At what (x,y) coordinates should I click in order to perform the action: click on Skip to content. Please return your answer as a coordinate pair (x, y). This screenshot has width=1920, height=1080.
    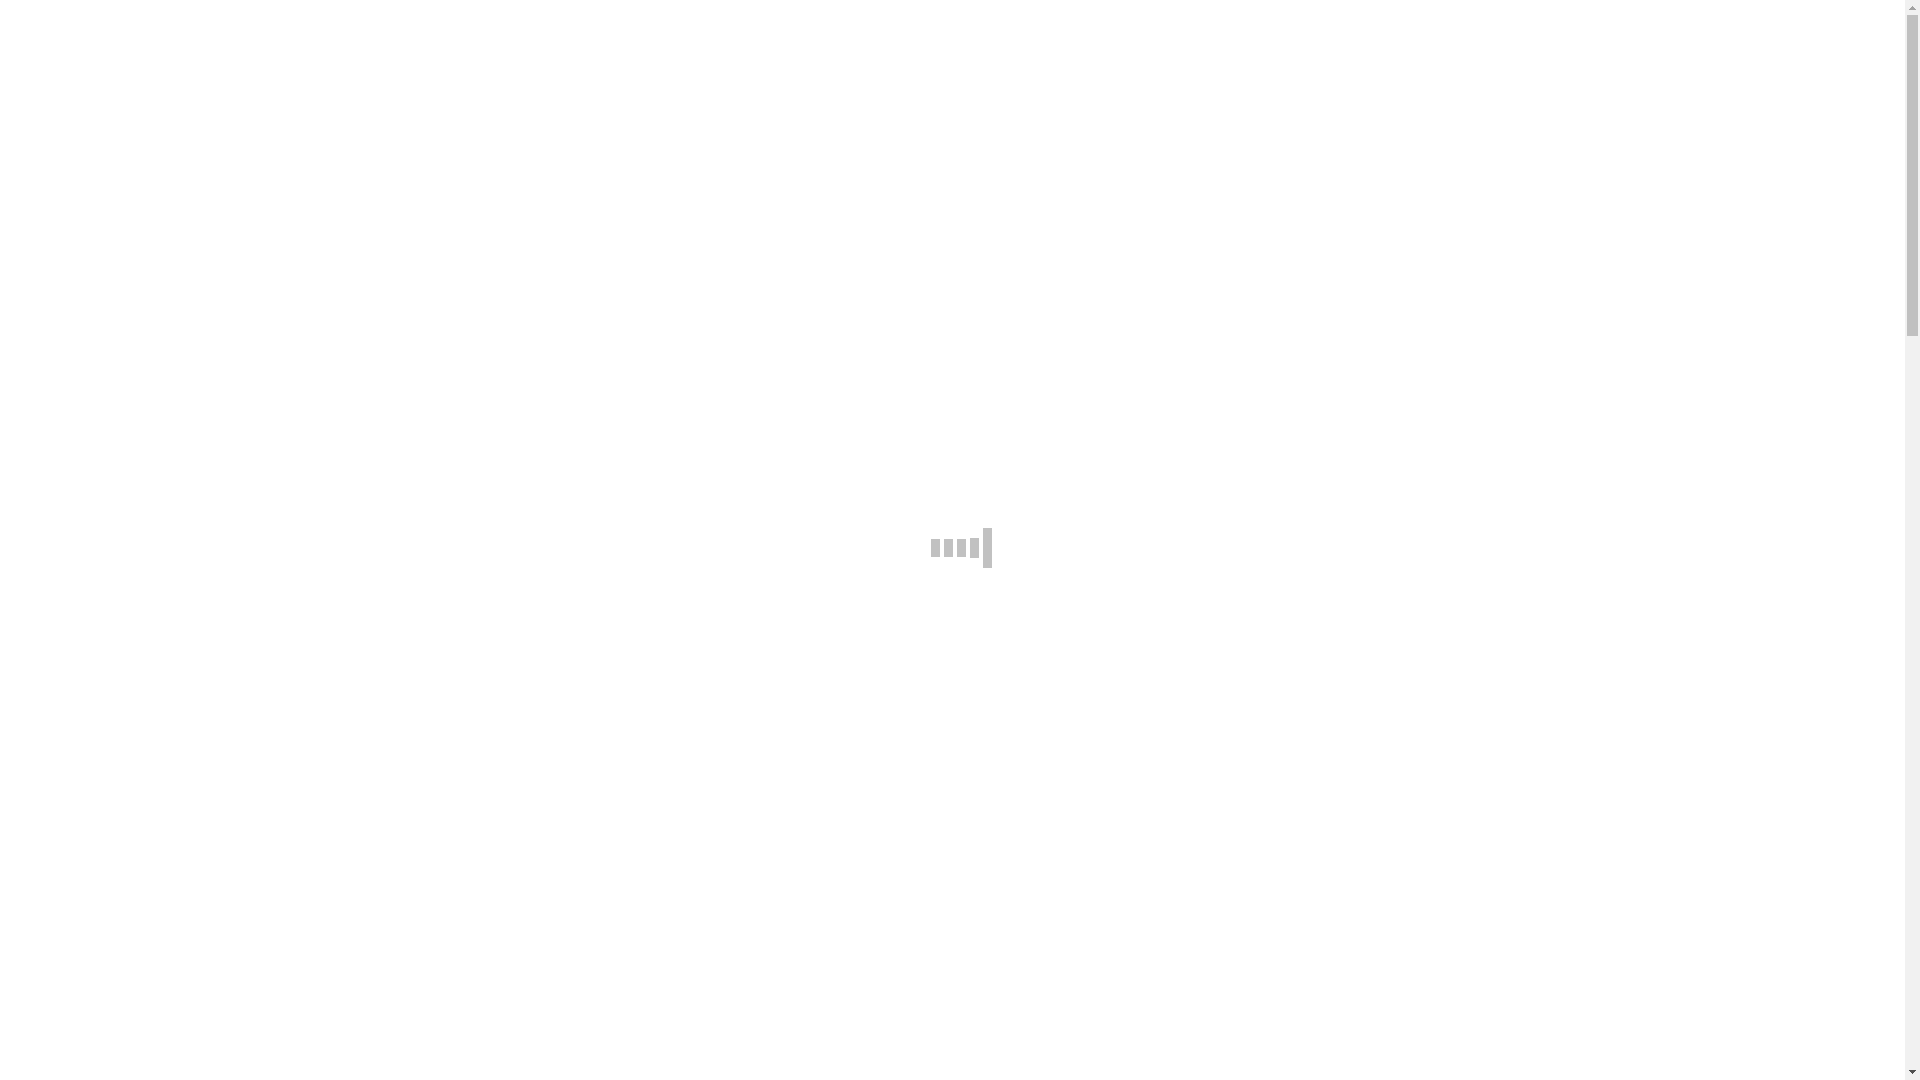
    Looking at the image, I should click on (8, 8).